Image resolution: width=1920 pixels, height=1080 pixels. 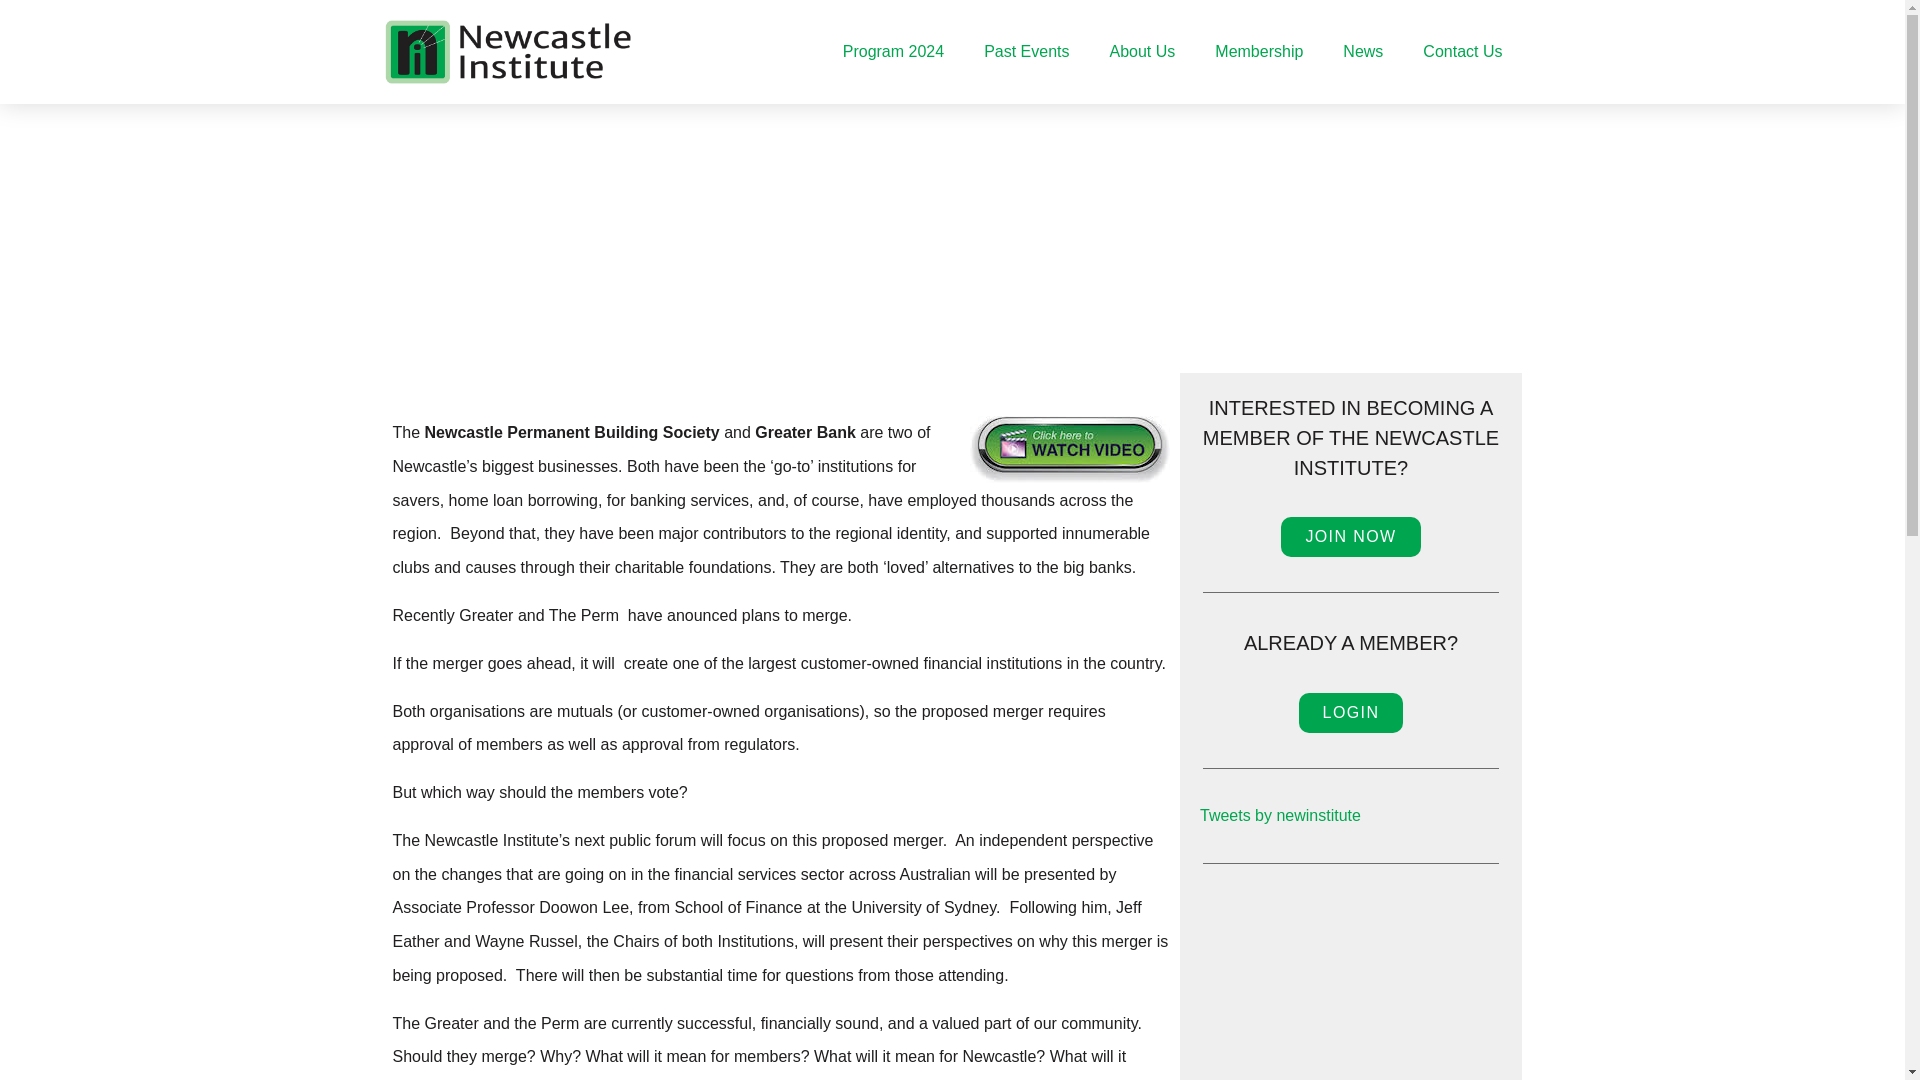 I want to click on News, so click(x=1362, y=50).